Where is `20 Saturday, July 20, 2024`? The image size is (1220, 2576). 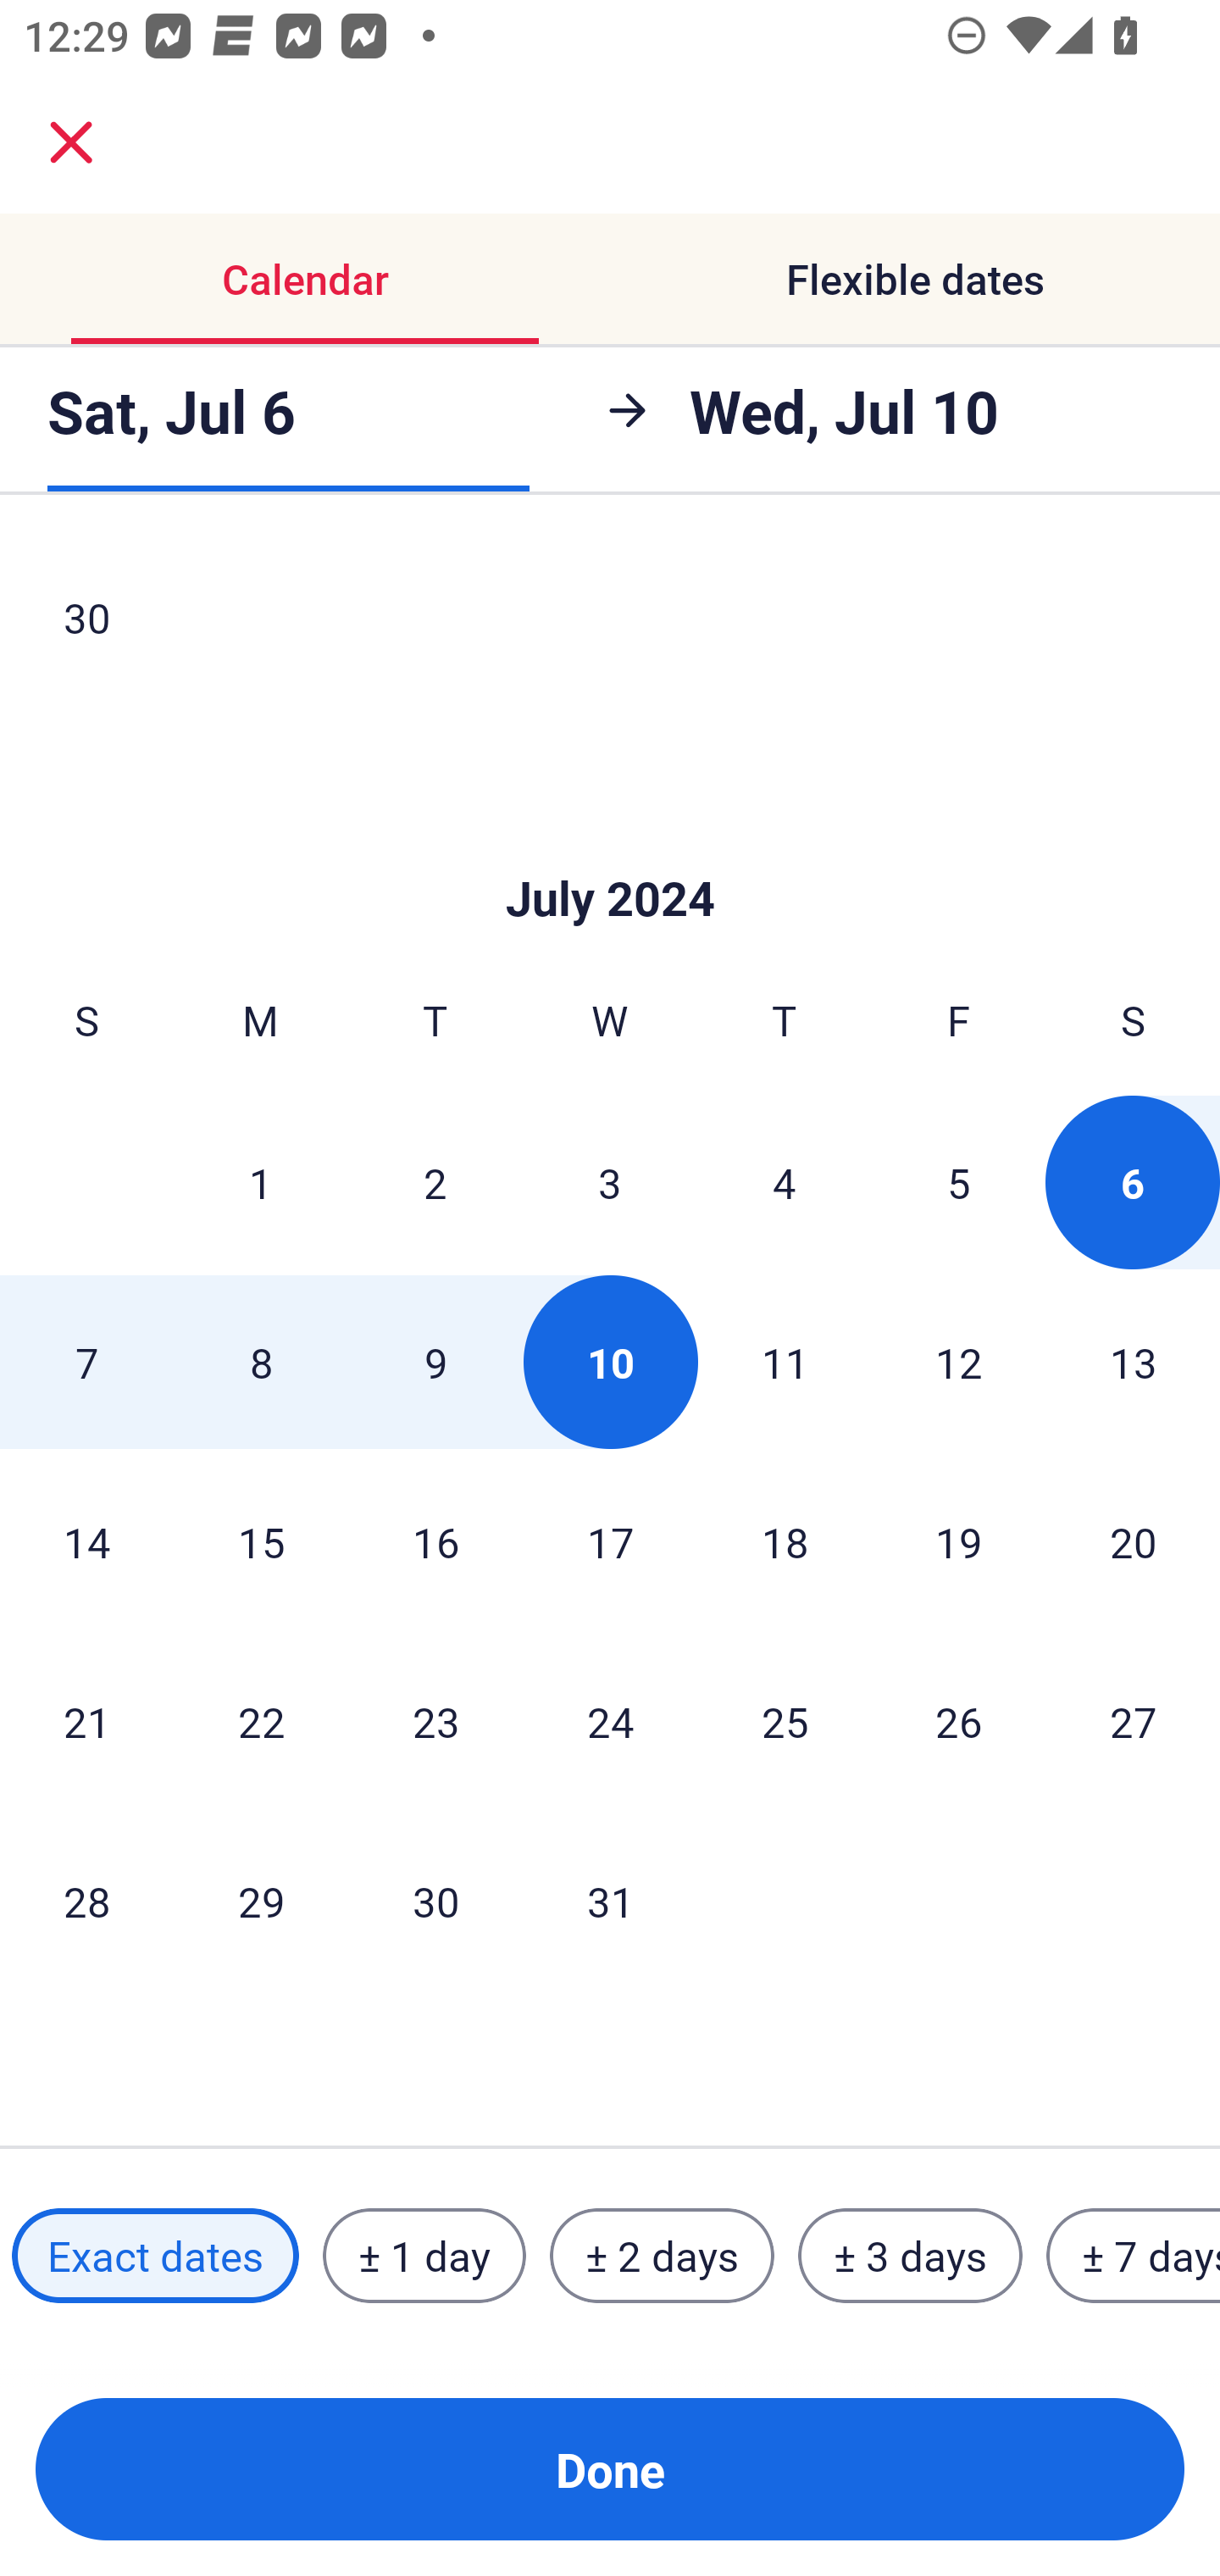 20 Saturday, July 20, 2024 is located at coordinates (1134, 1541).